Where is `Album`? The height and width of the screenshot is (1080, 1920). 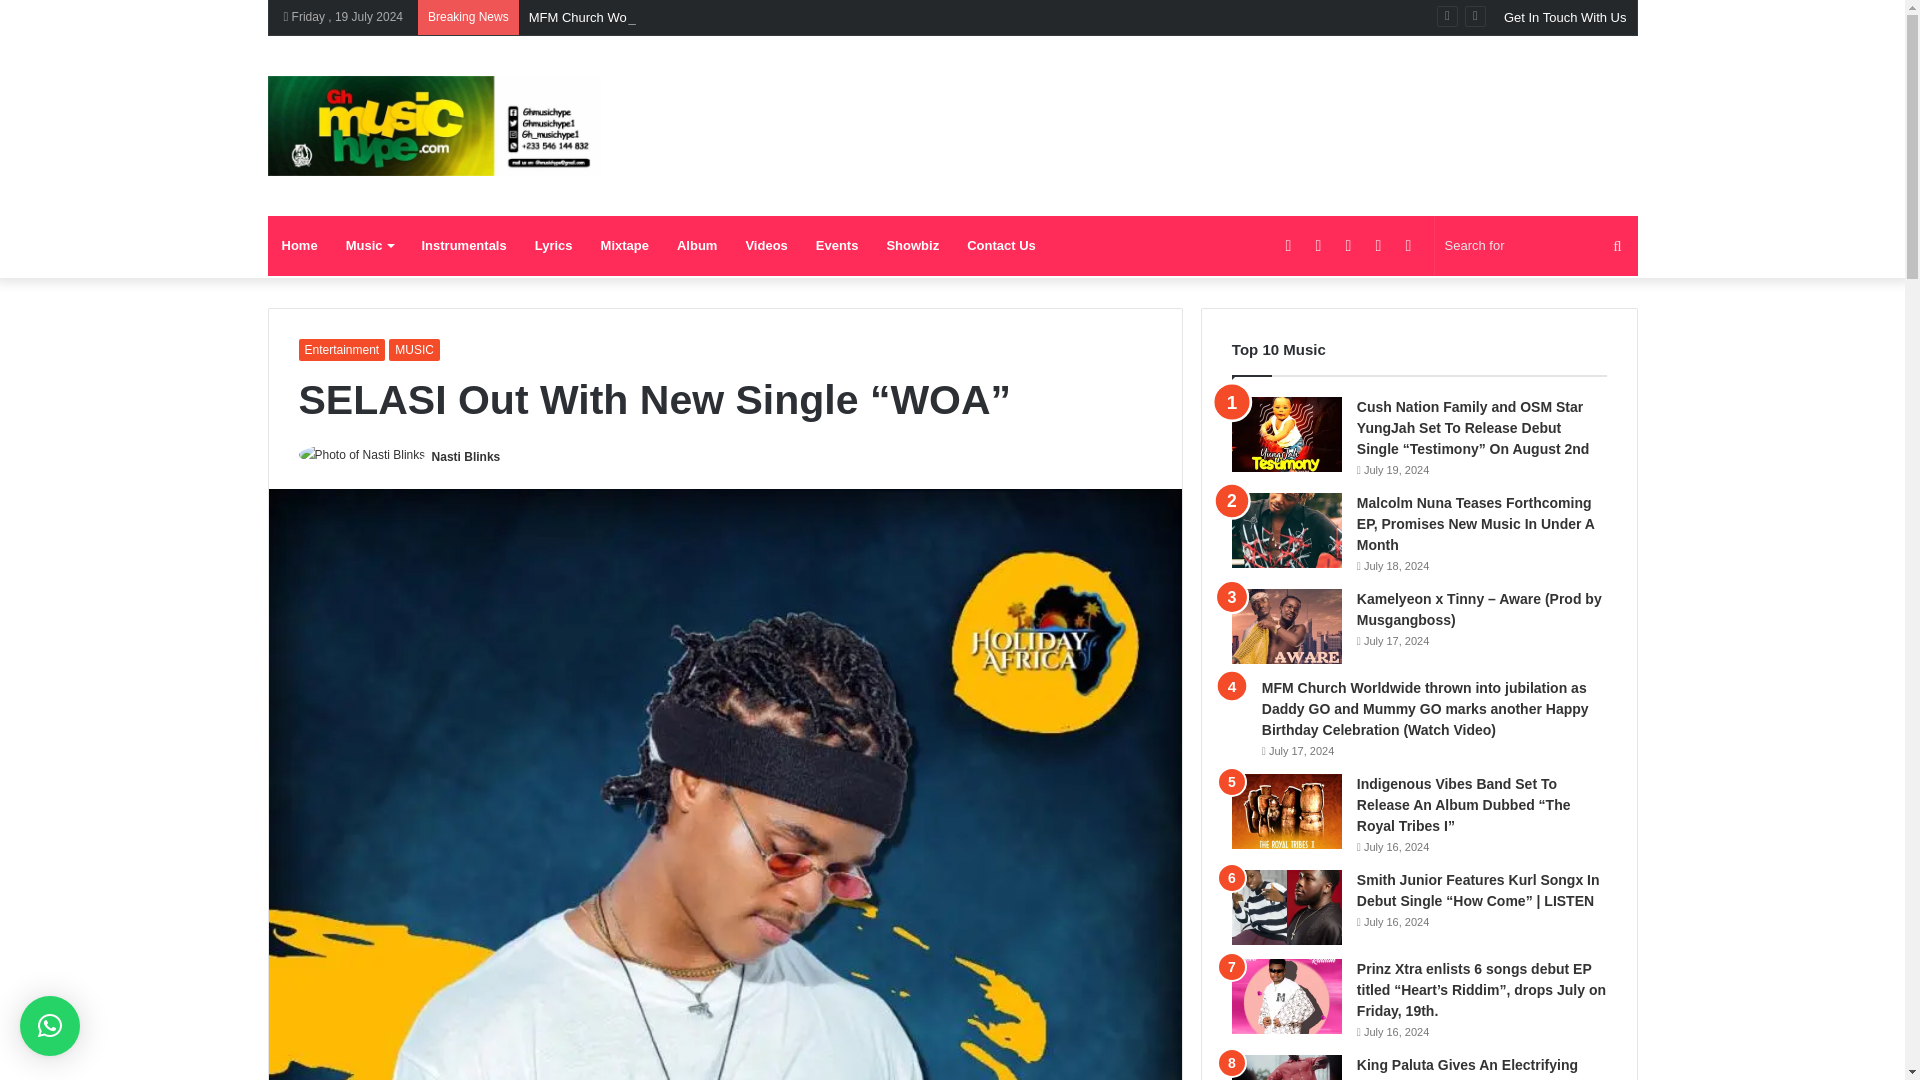 Album is located at coordinates (696, 246).